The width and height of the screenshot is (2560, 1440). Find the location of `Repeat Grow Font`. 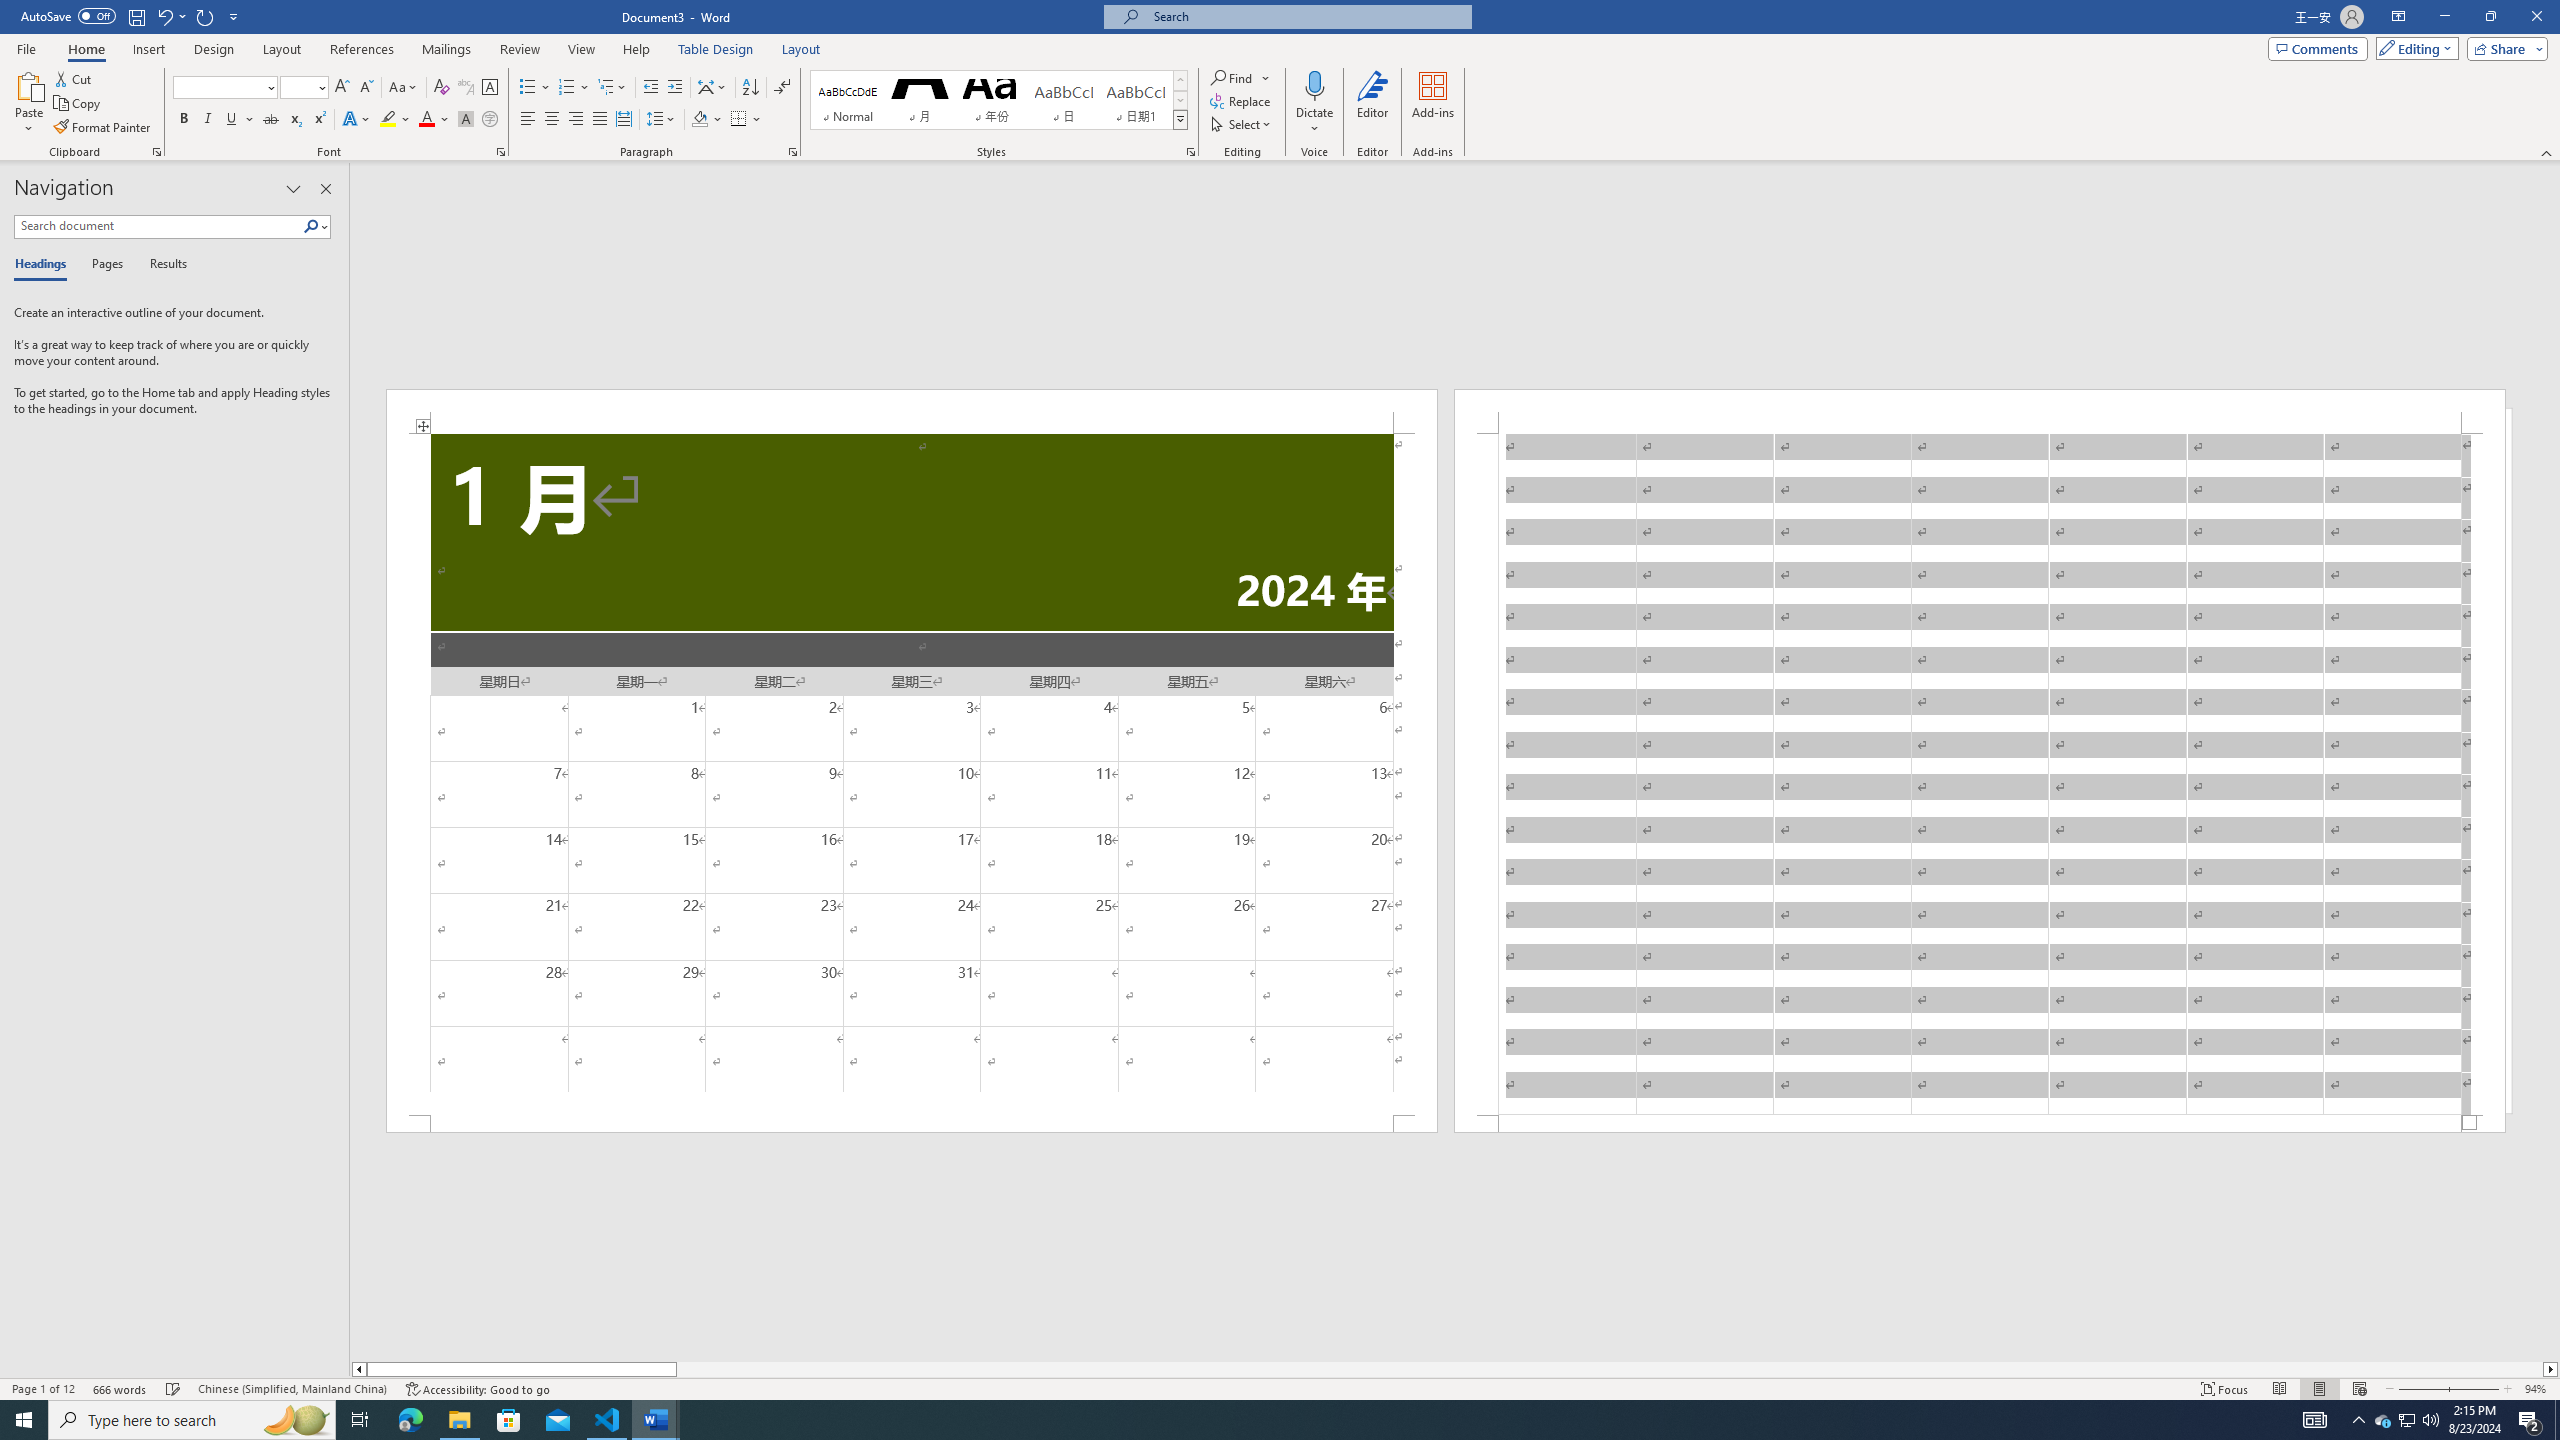

Repeat Grow Font is located at coordinates (206, 16).